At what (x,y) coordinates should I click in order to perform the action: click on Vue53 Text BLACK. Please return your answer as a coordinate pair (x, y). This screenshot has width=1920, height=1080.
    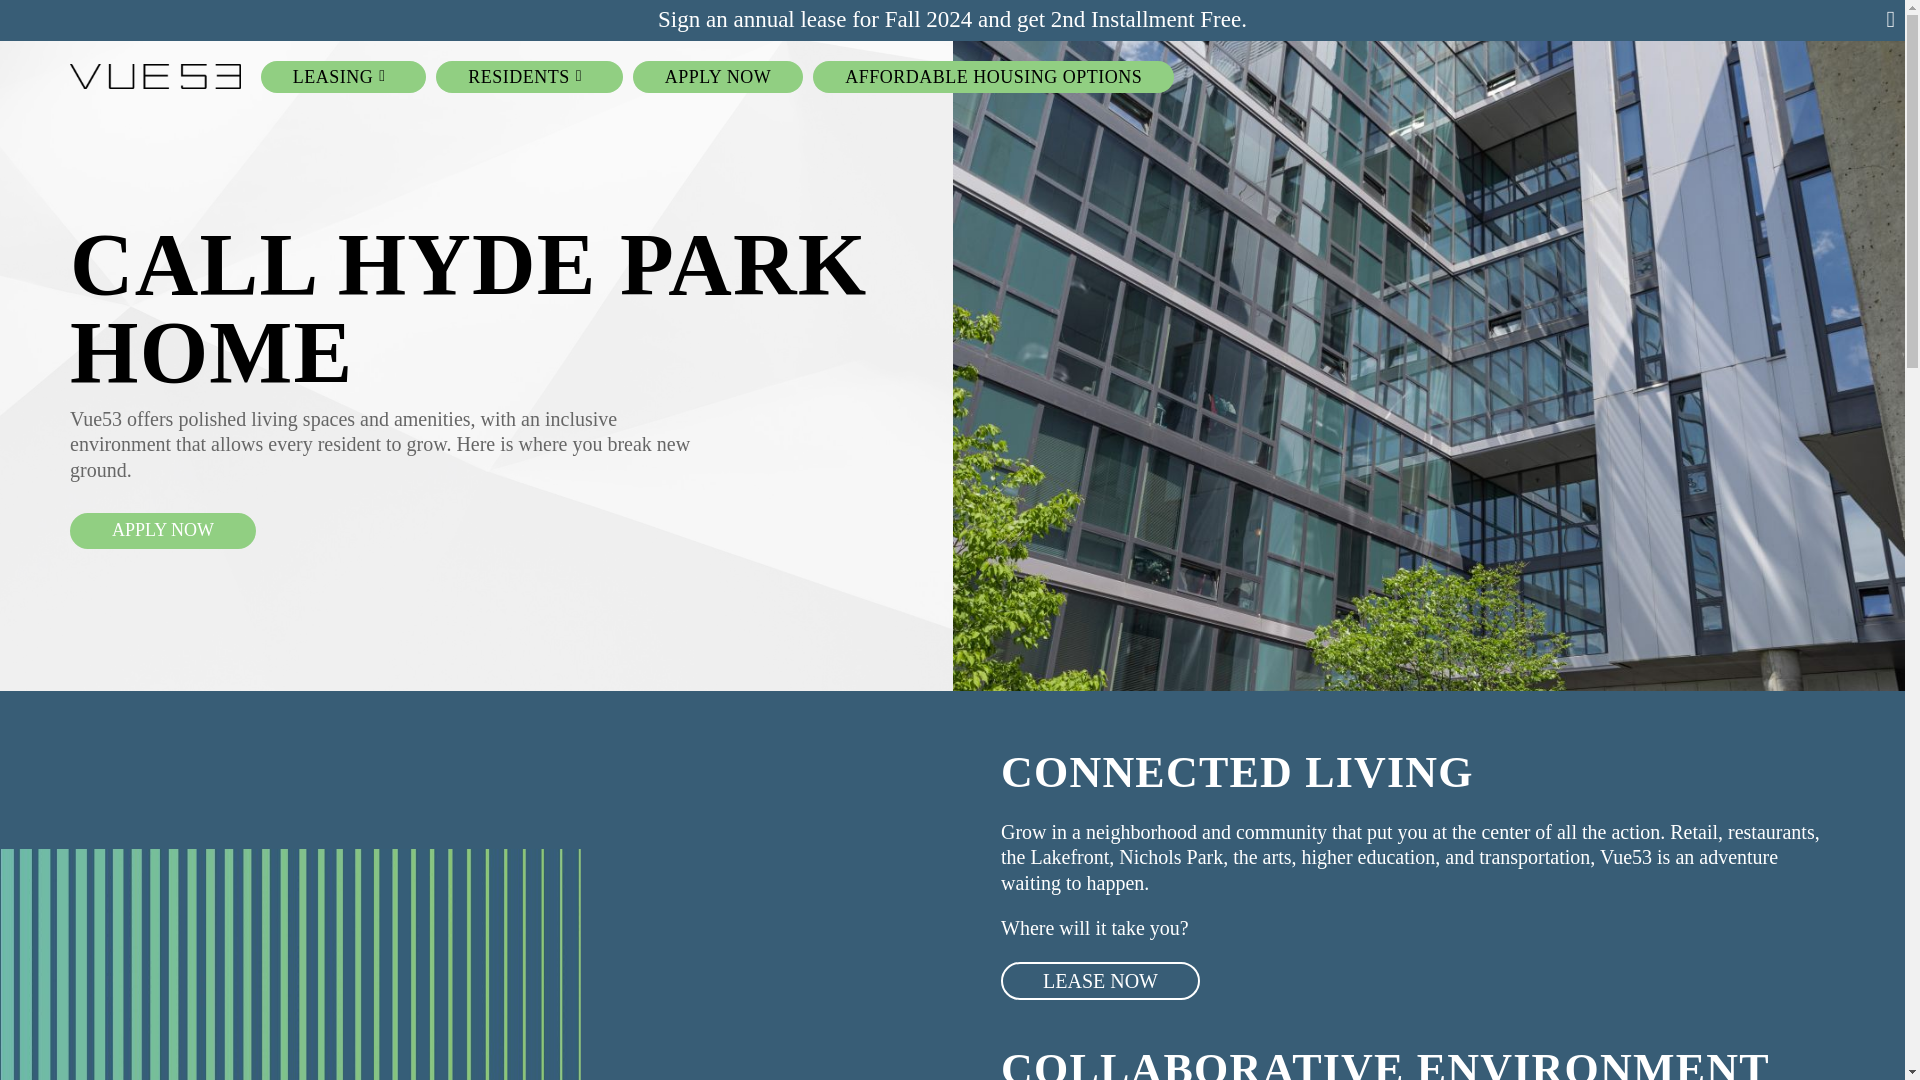
    Looking at the image, I should click on (155, 76).